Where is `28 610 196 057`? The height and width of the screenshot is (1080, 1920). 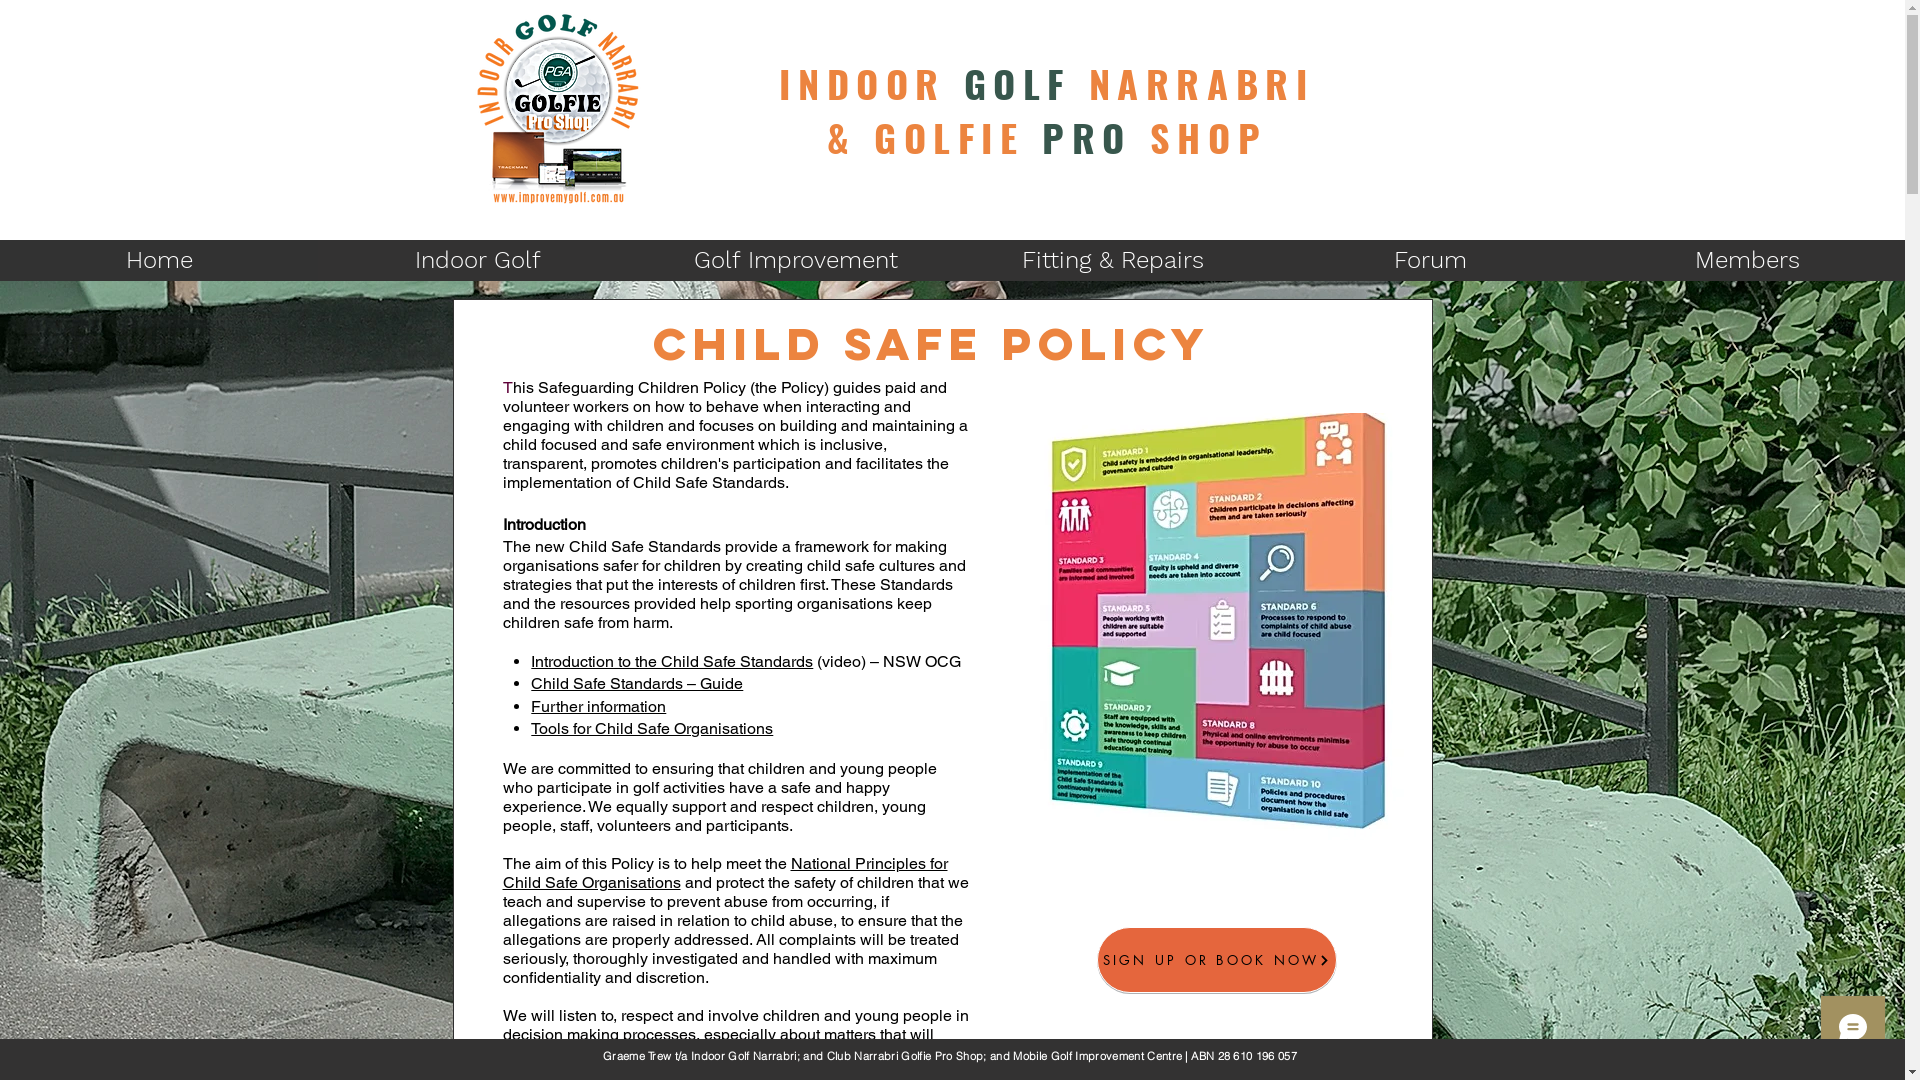 28 610 196 057 is located at coordinates (1258, 1056).